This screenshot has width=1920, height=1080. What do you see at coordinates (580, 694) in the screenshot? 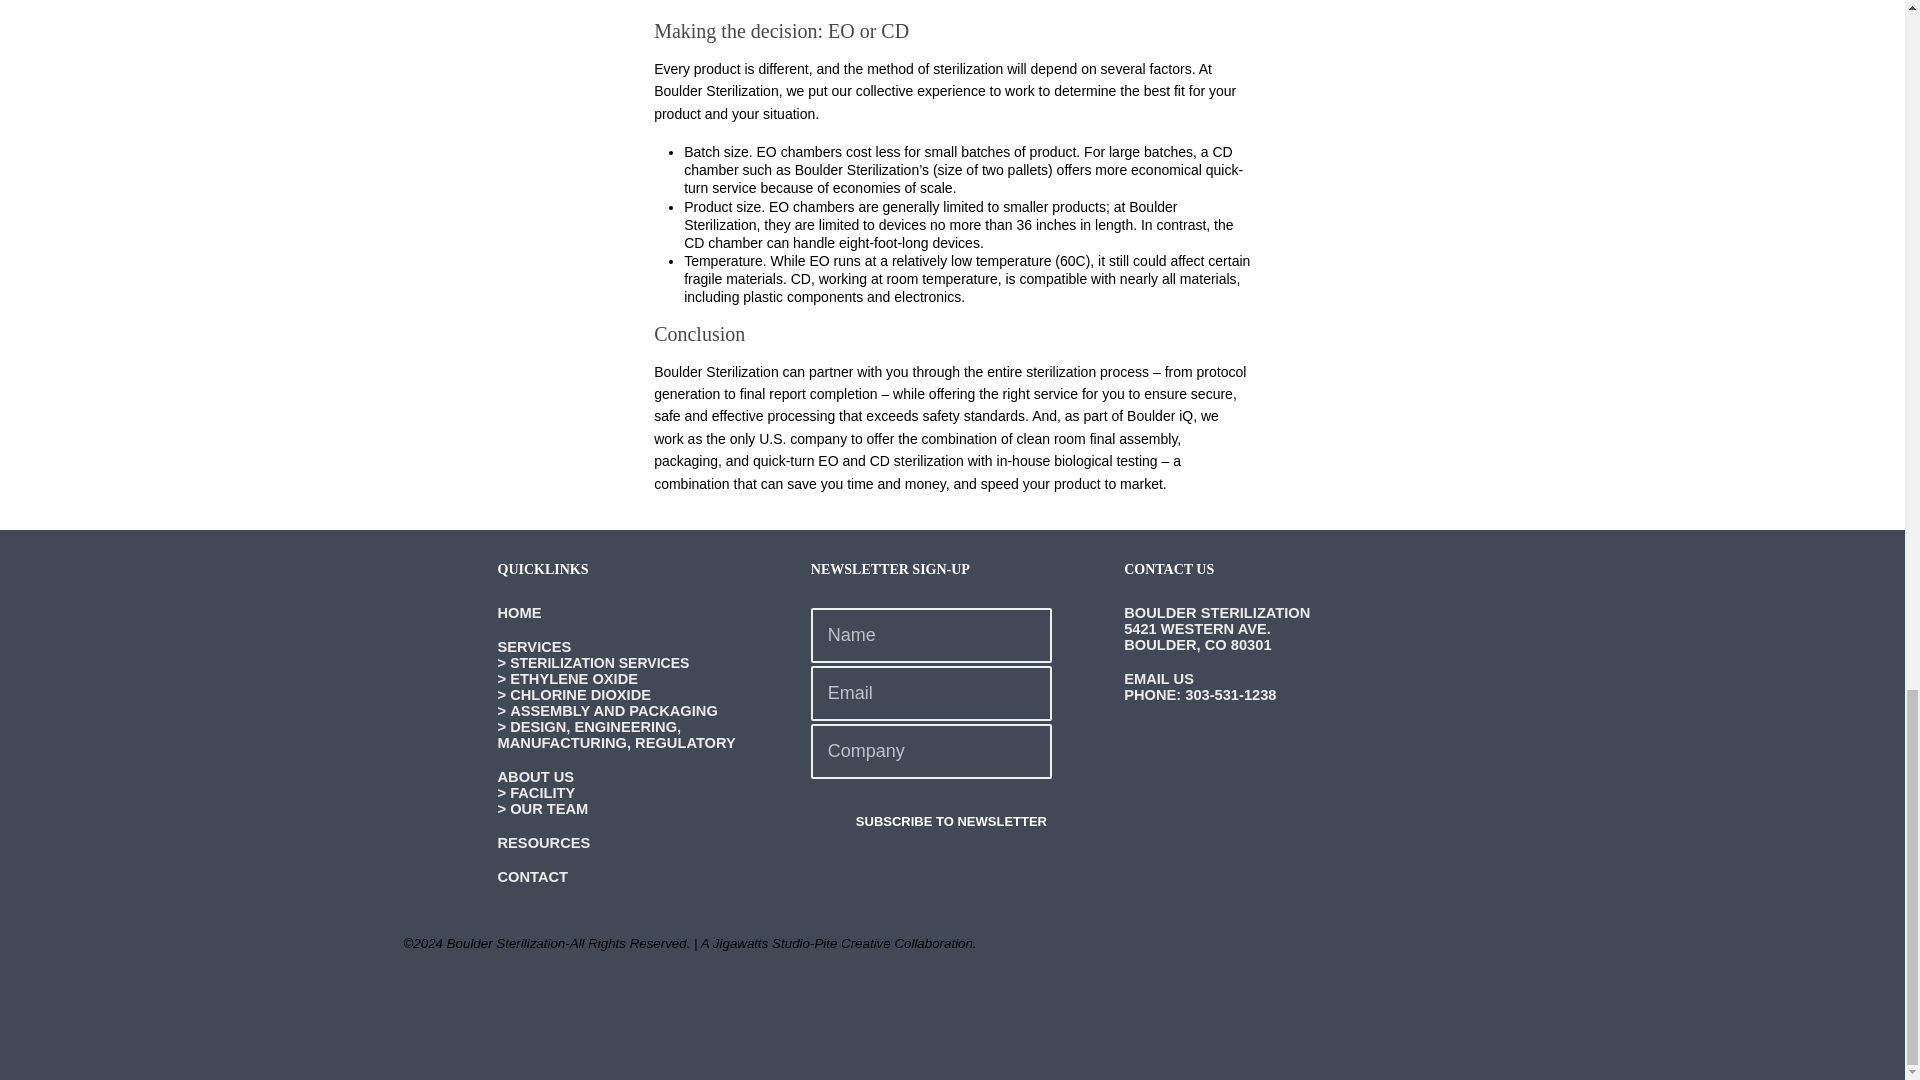
I see `CHLORINE DIOXIDE` at bounding box center [580, 694].